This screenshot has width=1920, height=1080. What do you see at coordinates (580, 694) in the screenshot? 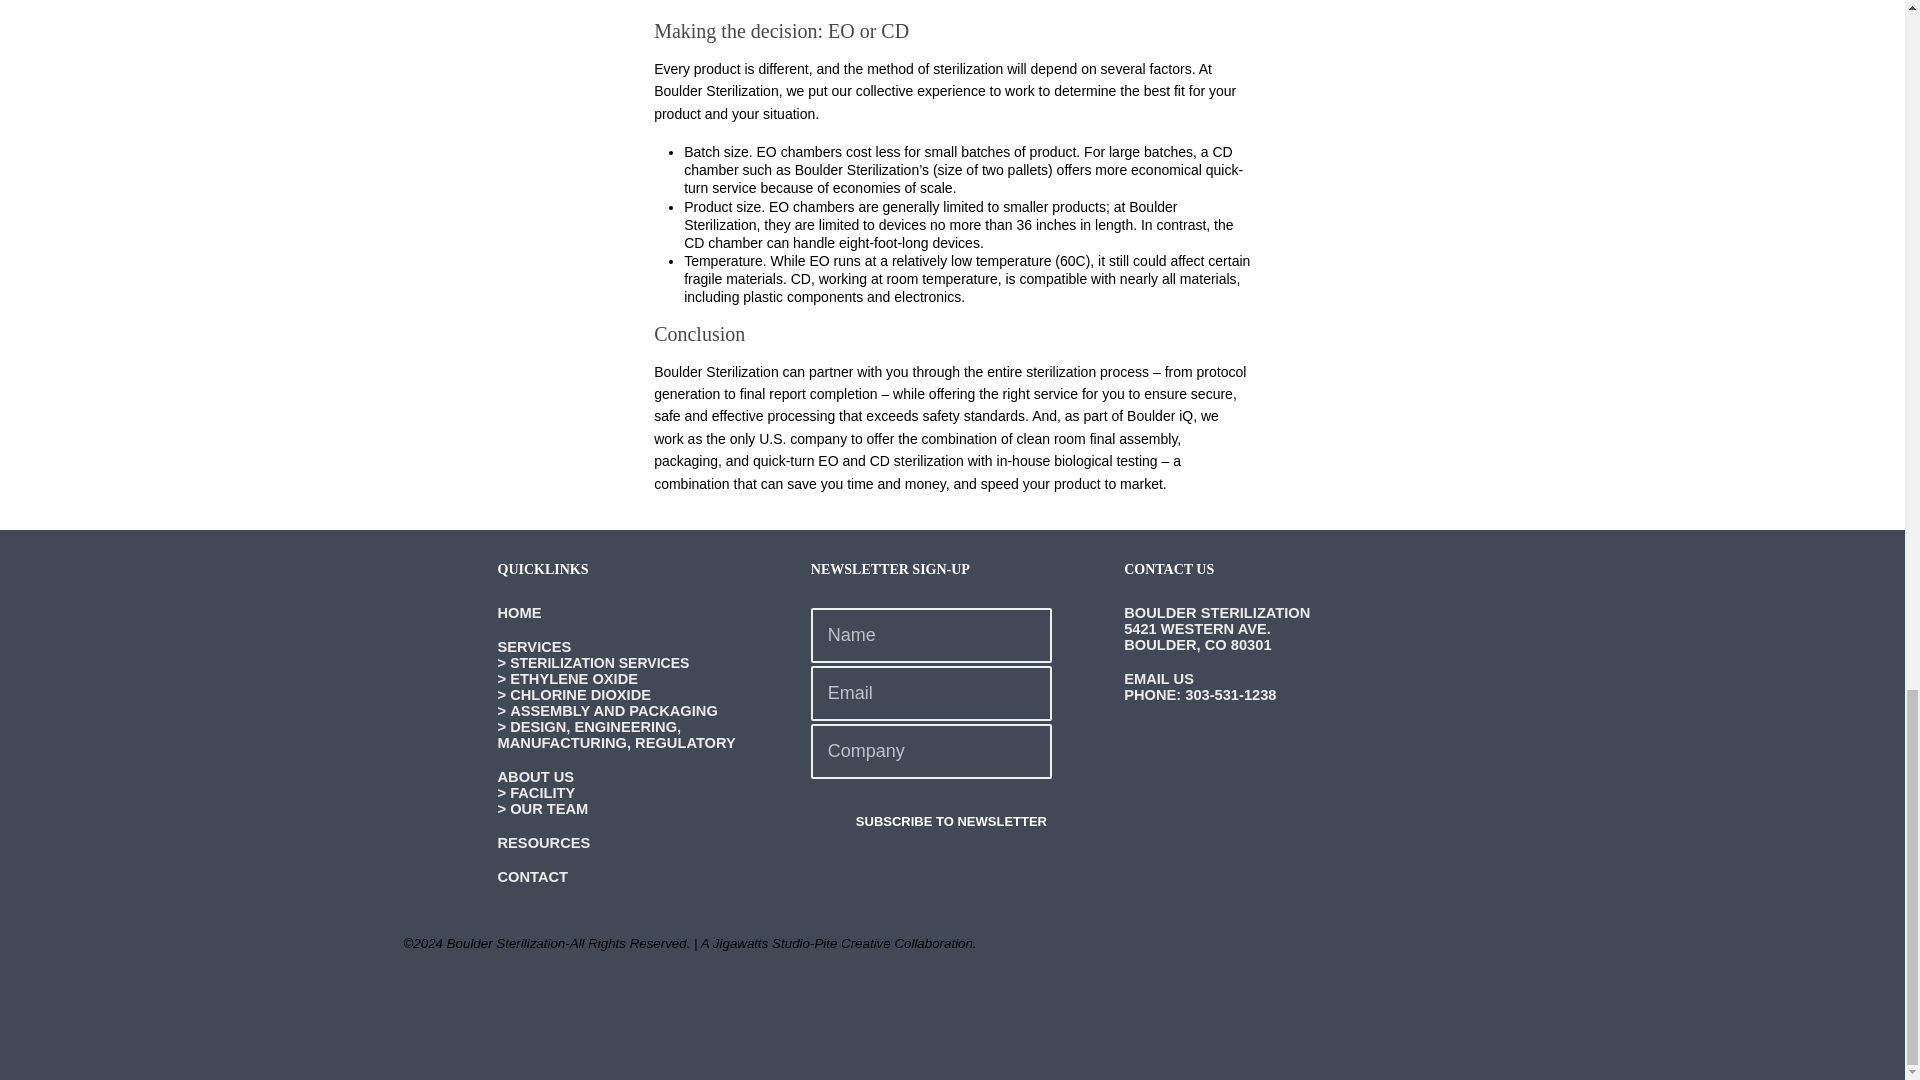
I see `CHLORINE DIOXIDE` at bounding box center [580, 694].